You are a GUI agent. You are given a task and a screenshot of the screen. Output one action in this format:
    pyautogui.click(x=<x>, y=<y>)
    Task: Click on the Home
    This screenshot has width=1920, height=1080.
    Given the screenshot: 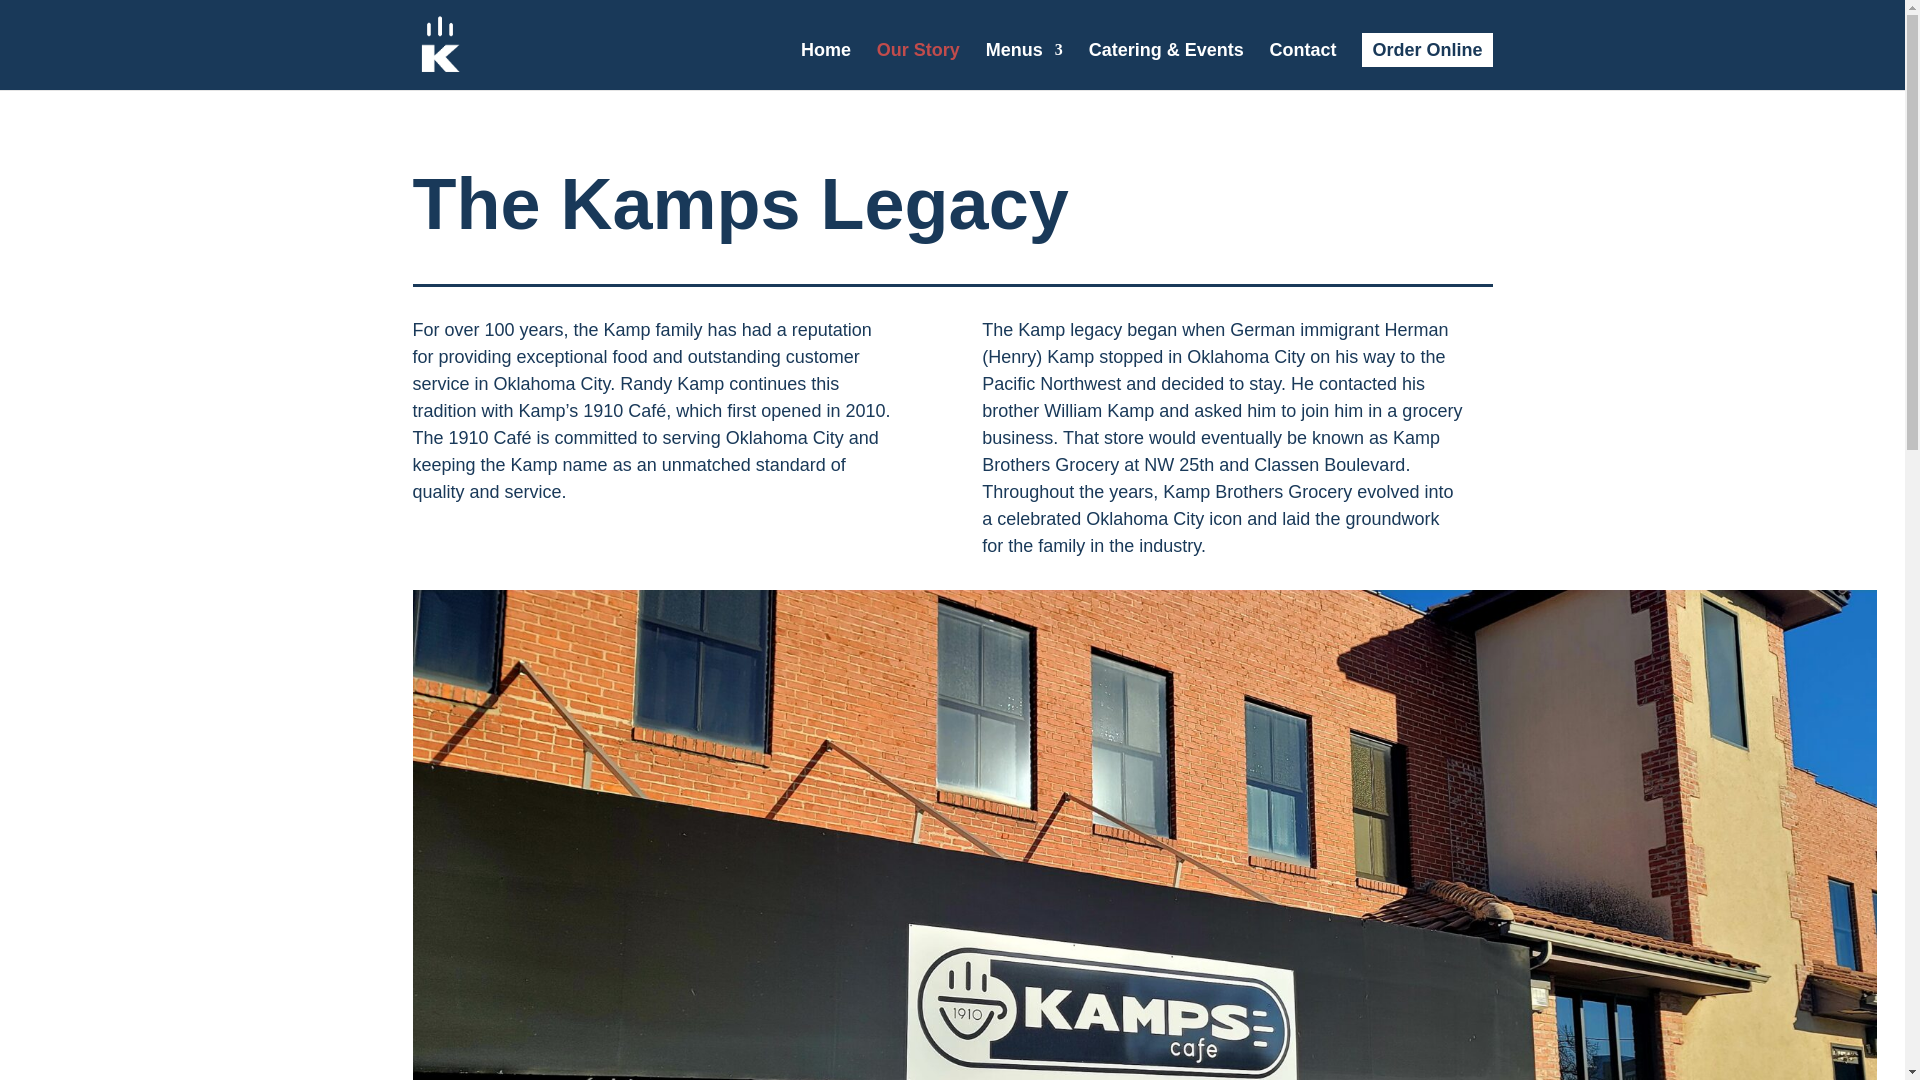 What is the action you would take?
    pyautogui.click(x=825, y=66)
    